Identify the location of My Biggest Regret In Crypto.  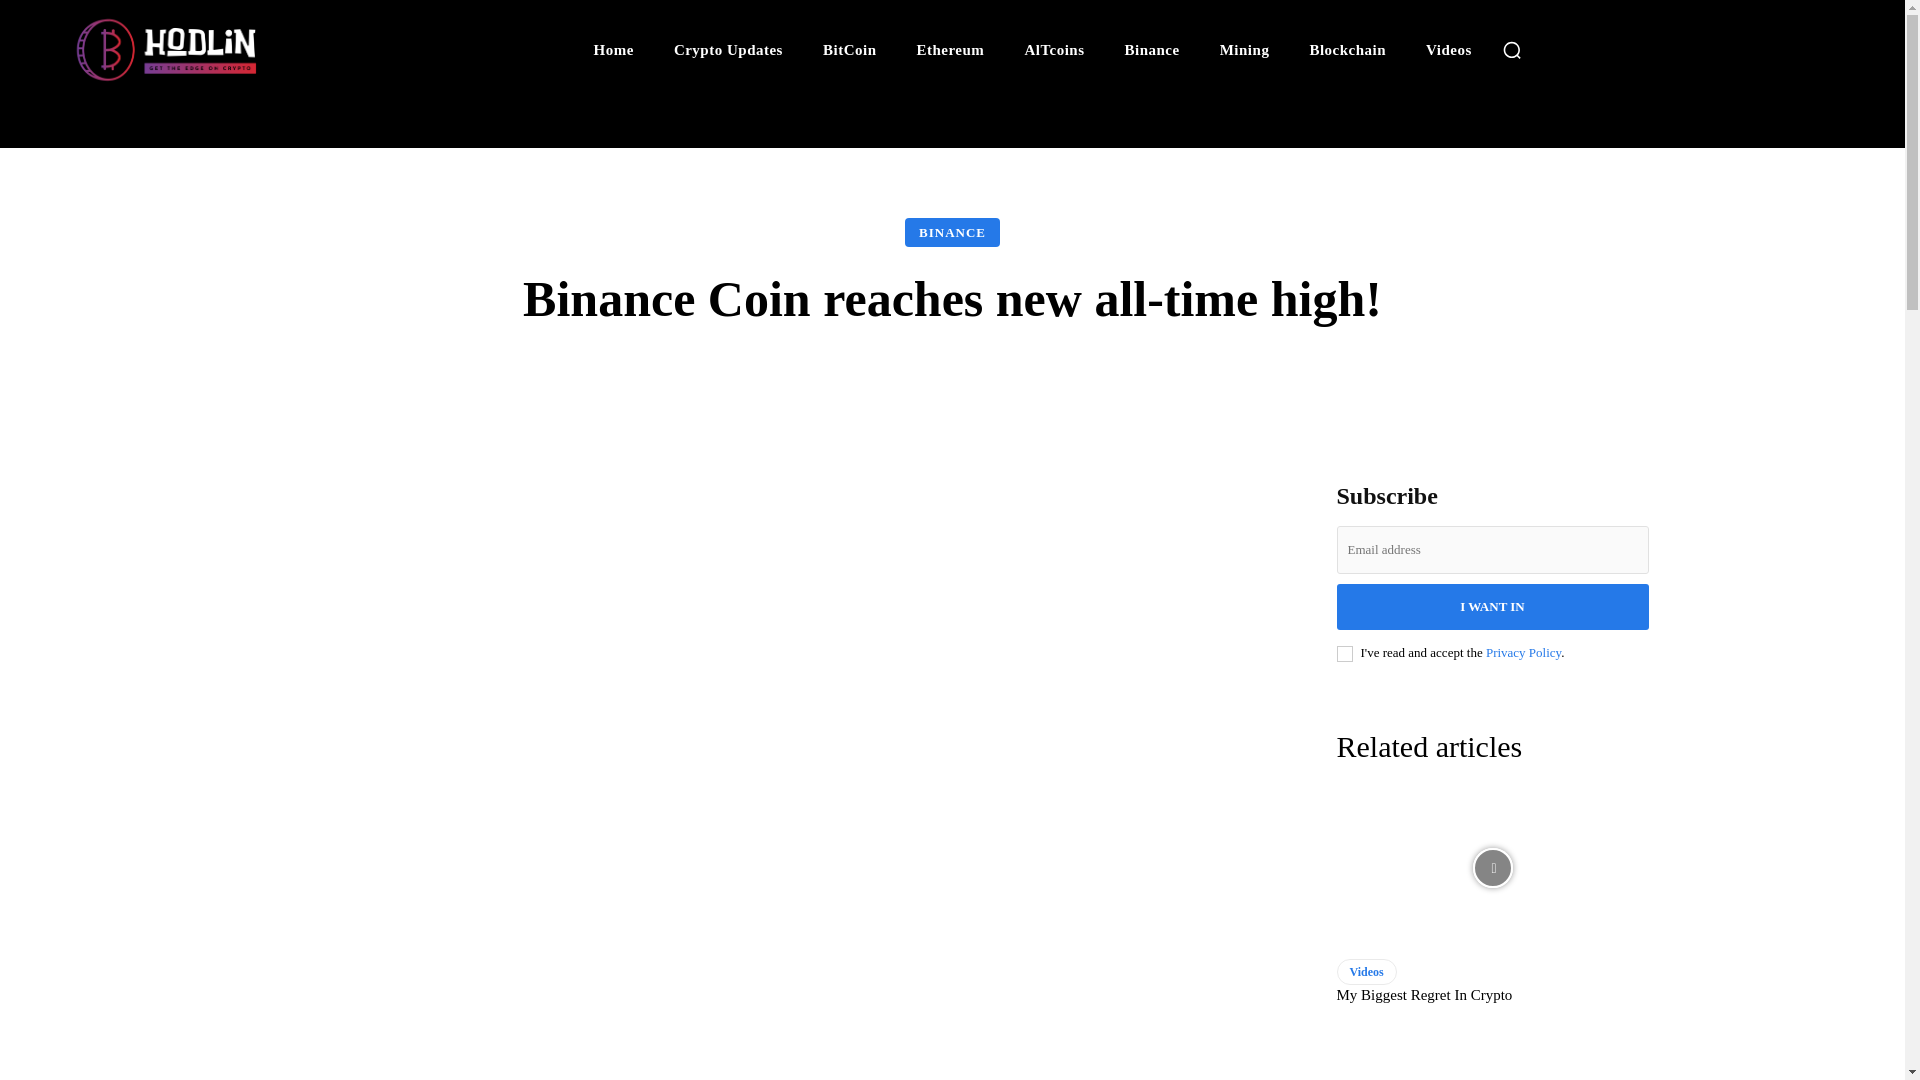
(1424, 995).